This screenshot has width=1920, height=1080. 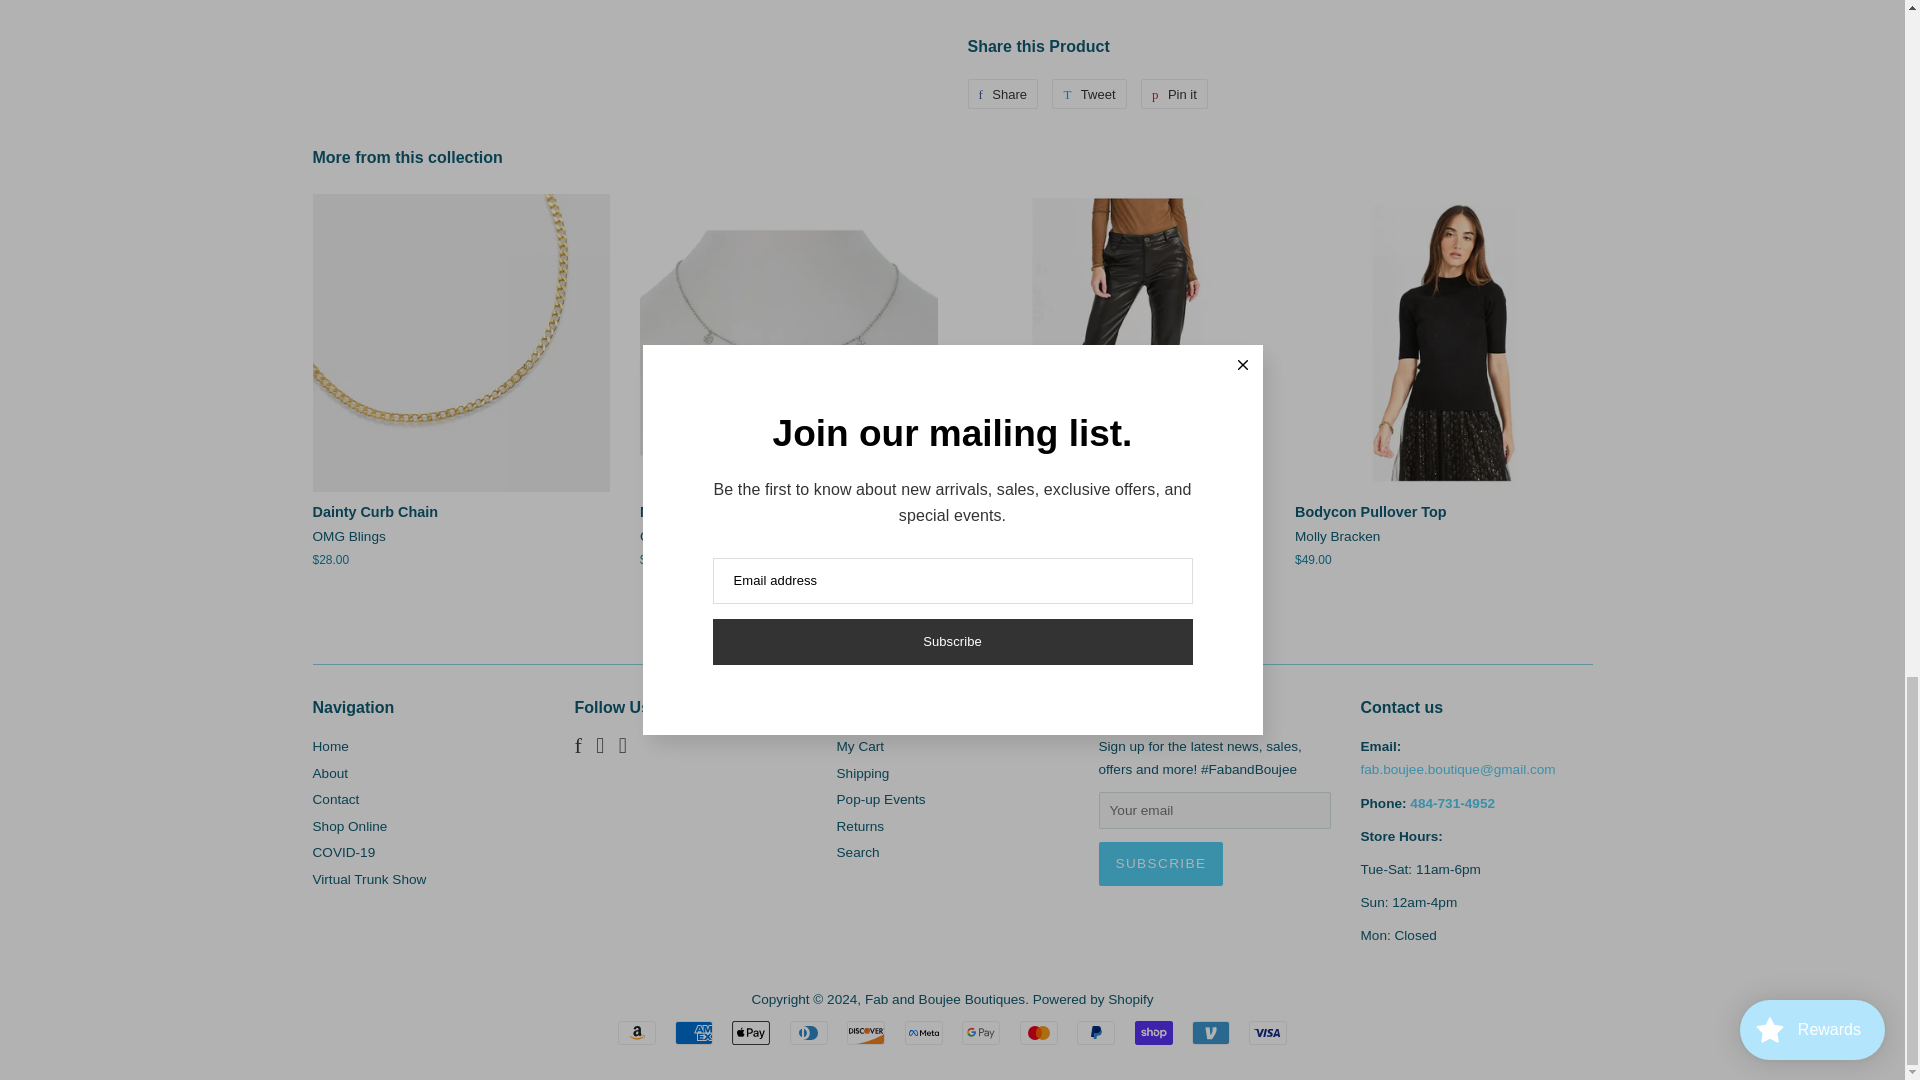 What do you see at coordinates (637, 1032) in the screenshot?
I see `Amazon` at bounding box center [637, 1032].